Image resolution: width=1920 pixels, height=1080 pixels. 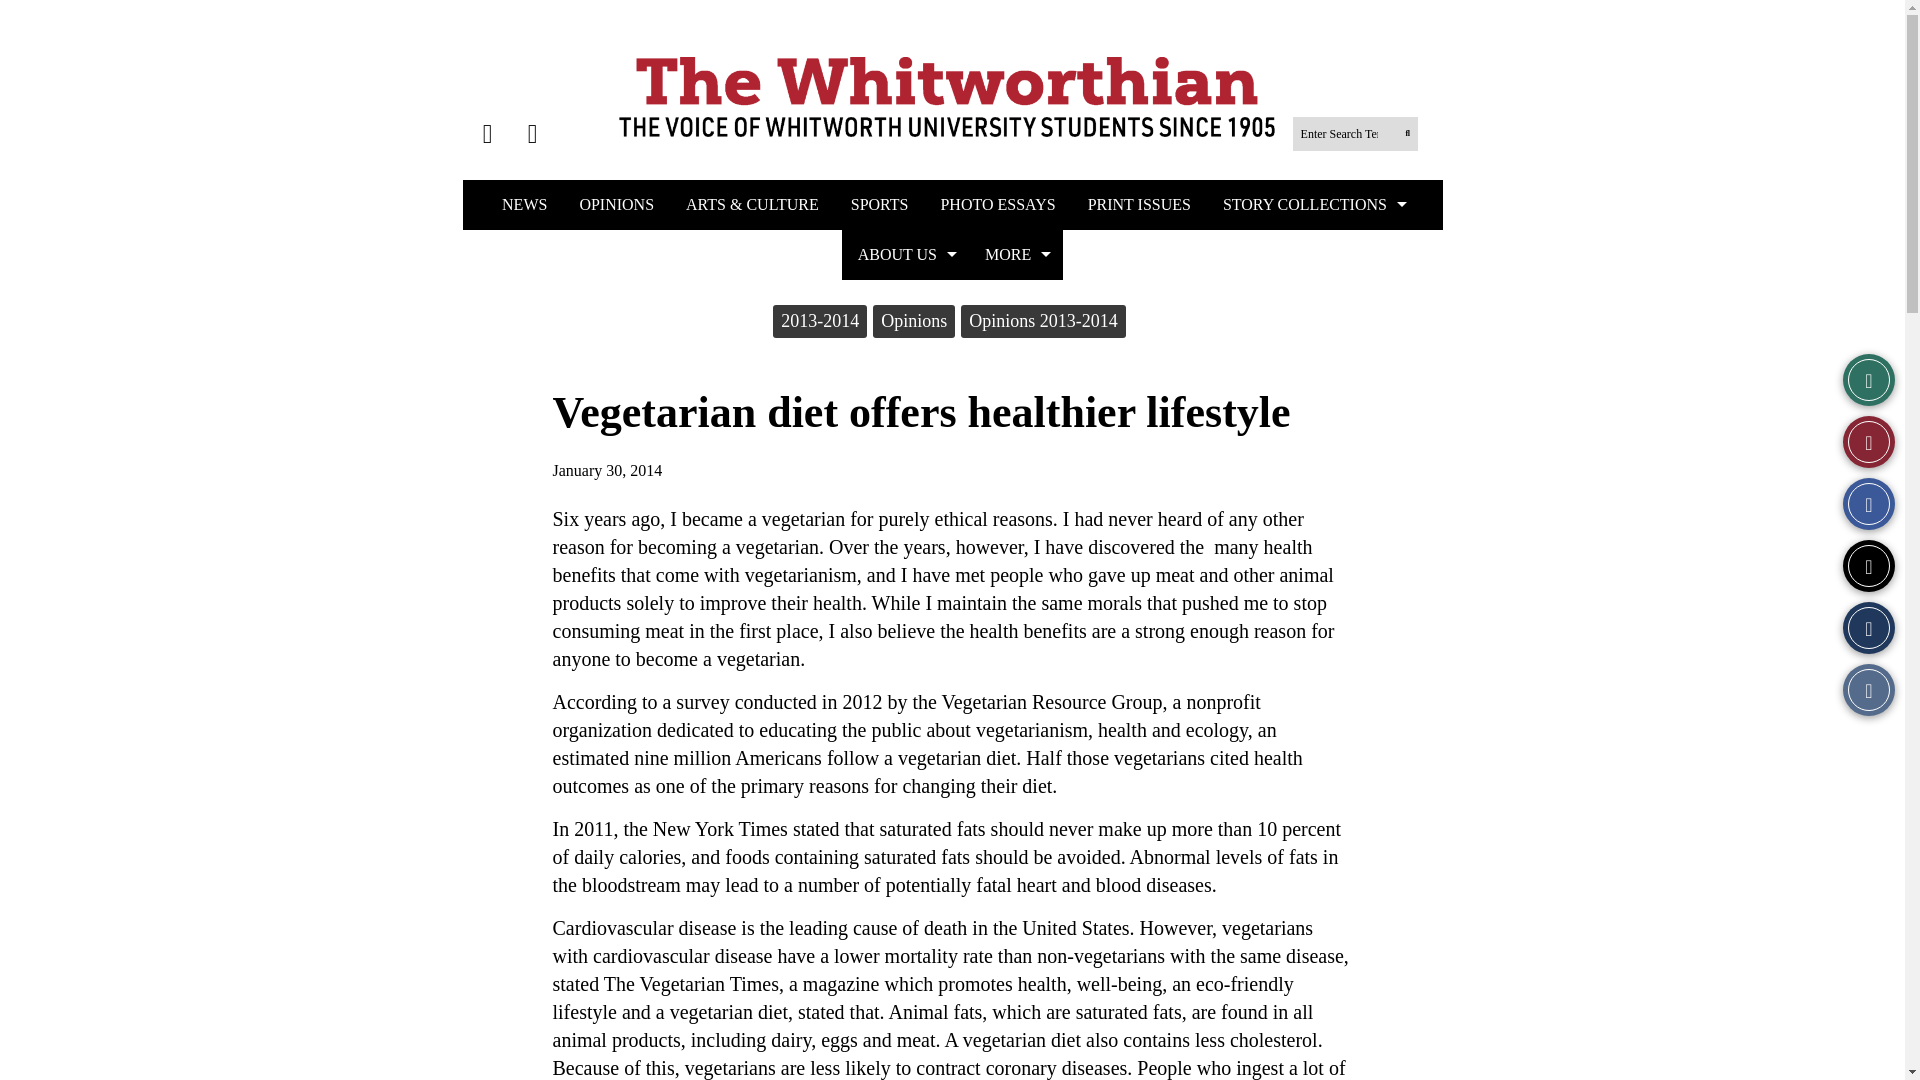 I want to click on MORE, so click(x=1016, y=254).